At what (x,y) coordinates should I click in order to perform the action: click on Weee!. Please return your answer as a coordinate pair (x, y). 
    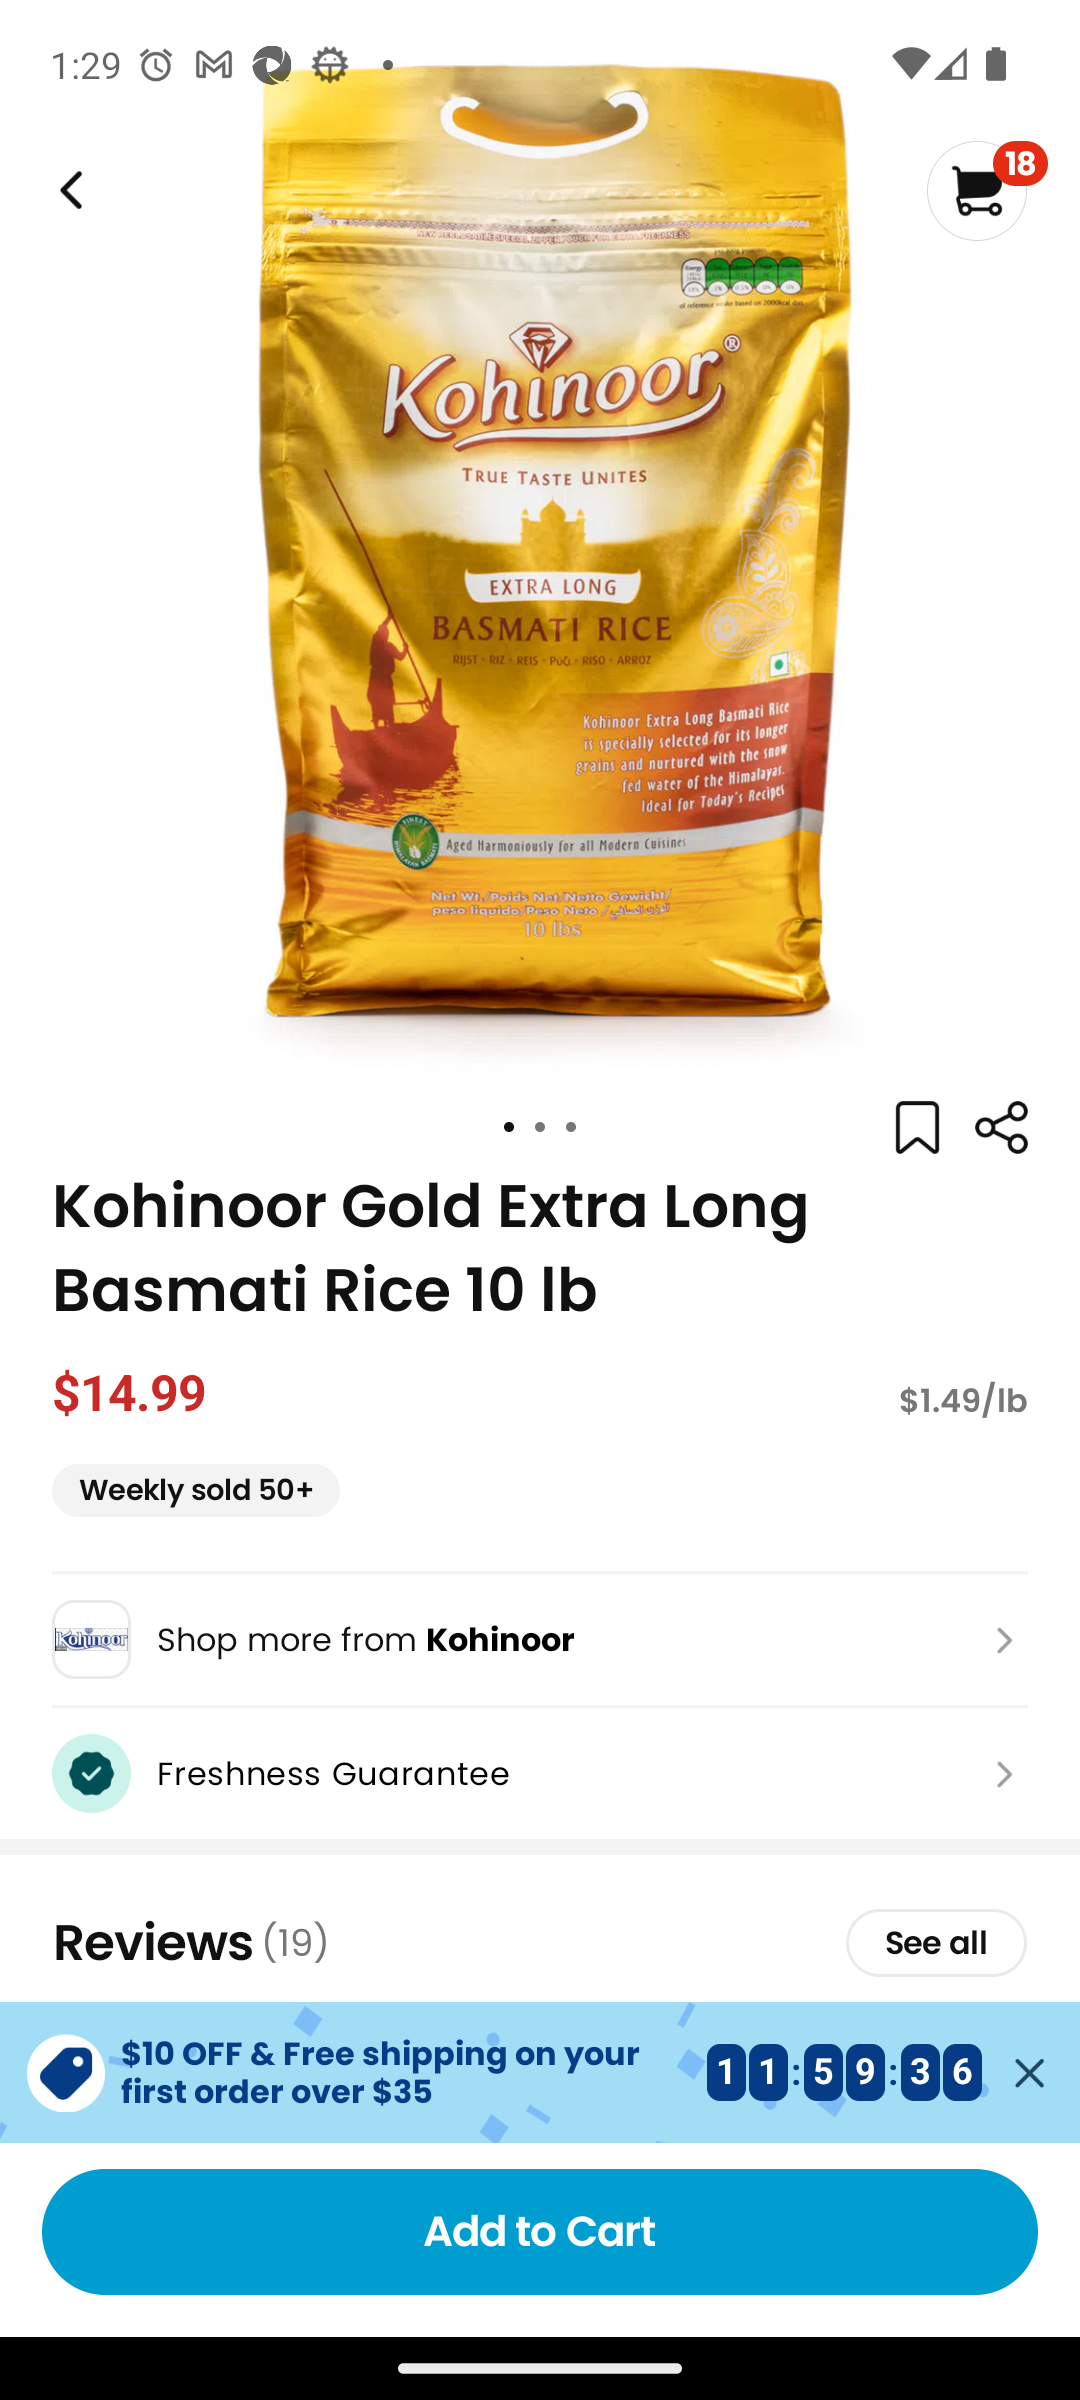
    Looking at the image, I should click on (1000, 1128).